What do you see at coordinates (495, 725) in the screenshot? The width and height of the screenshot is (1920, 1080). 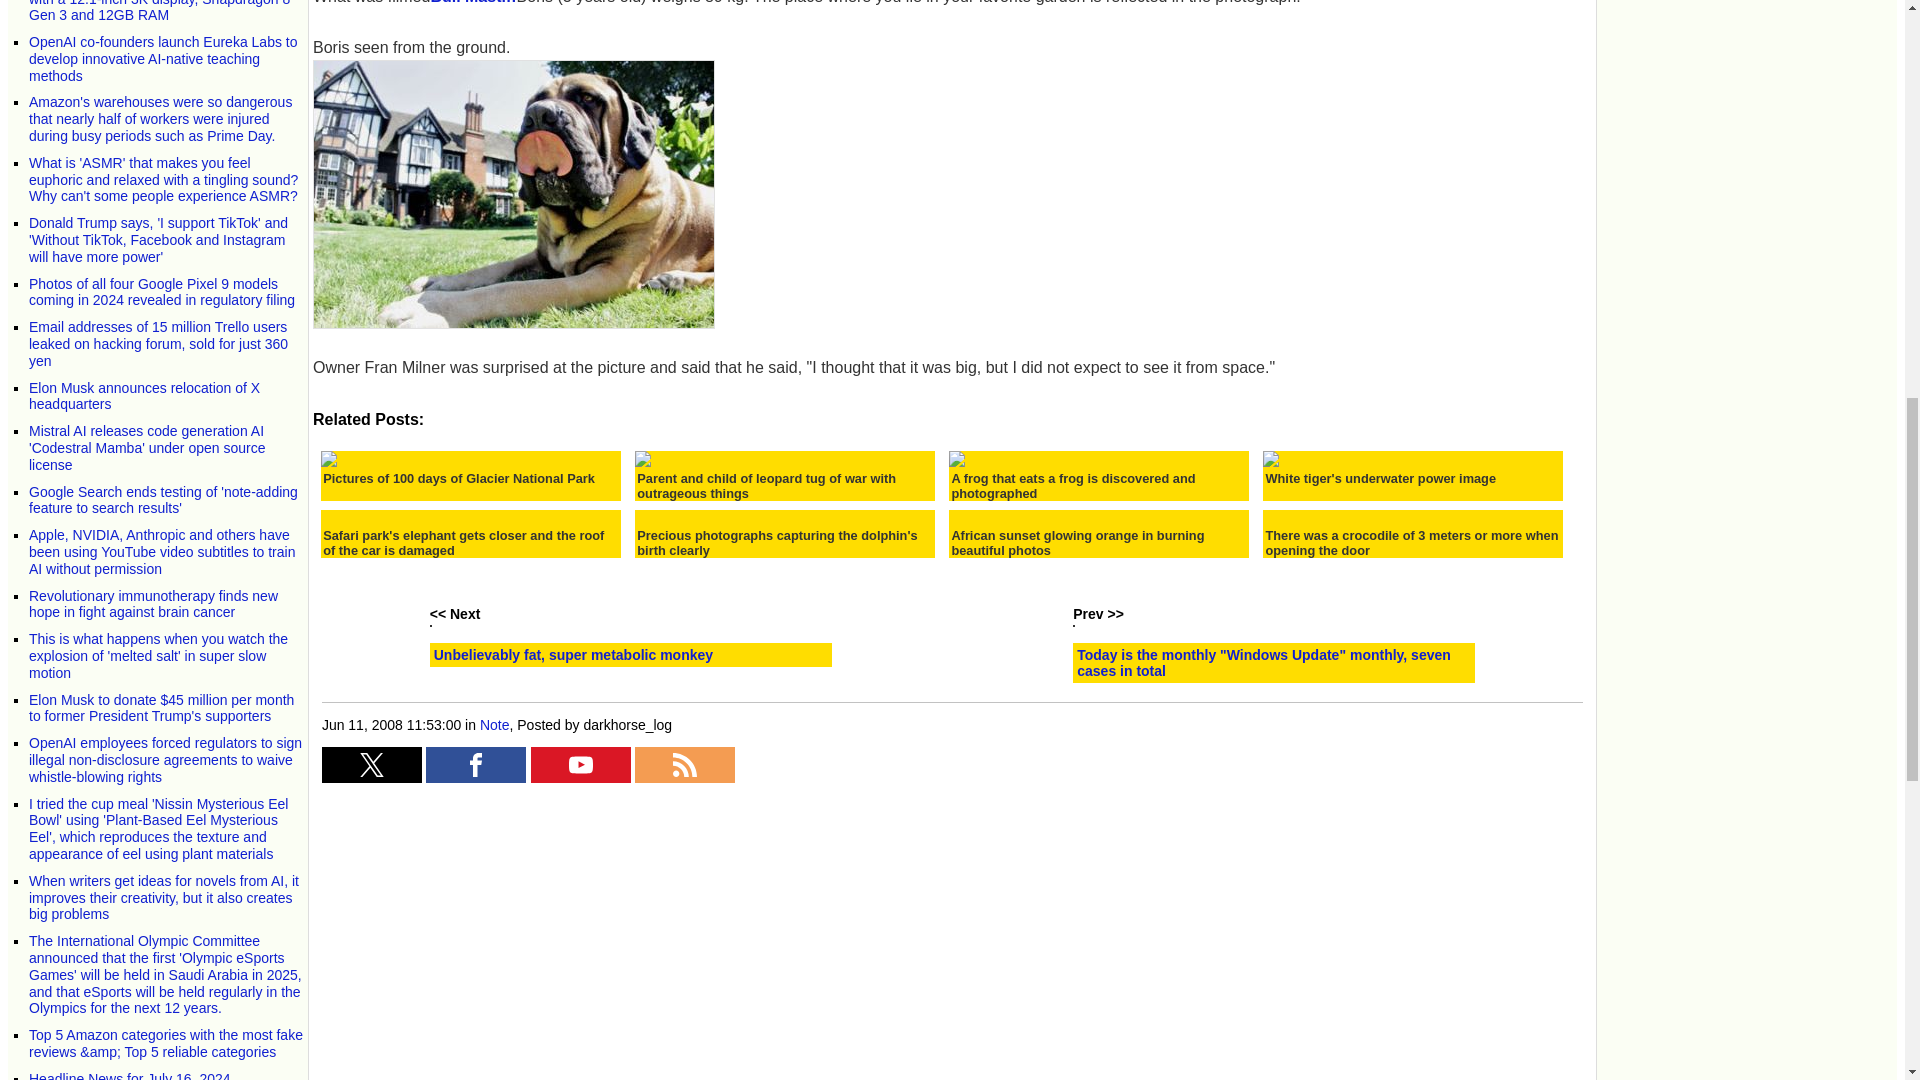 I see `Note` at bounding box center [495, 725].